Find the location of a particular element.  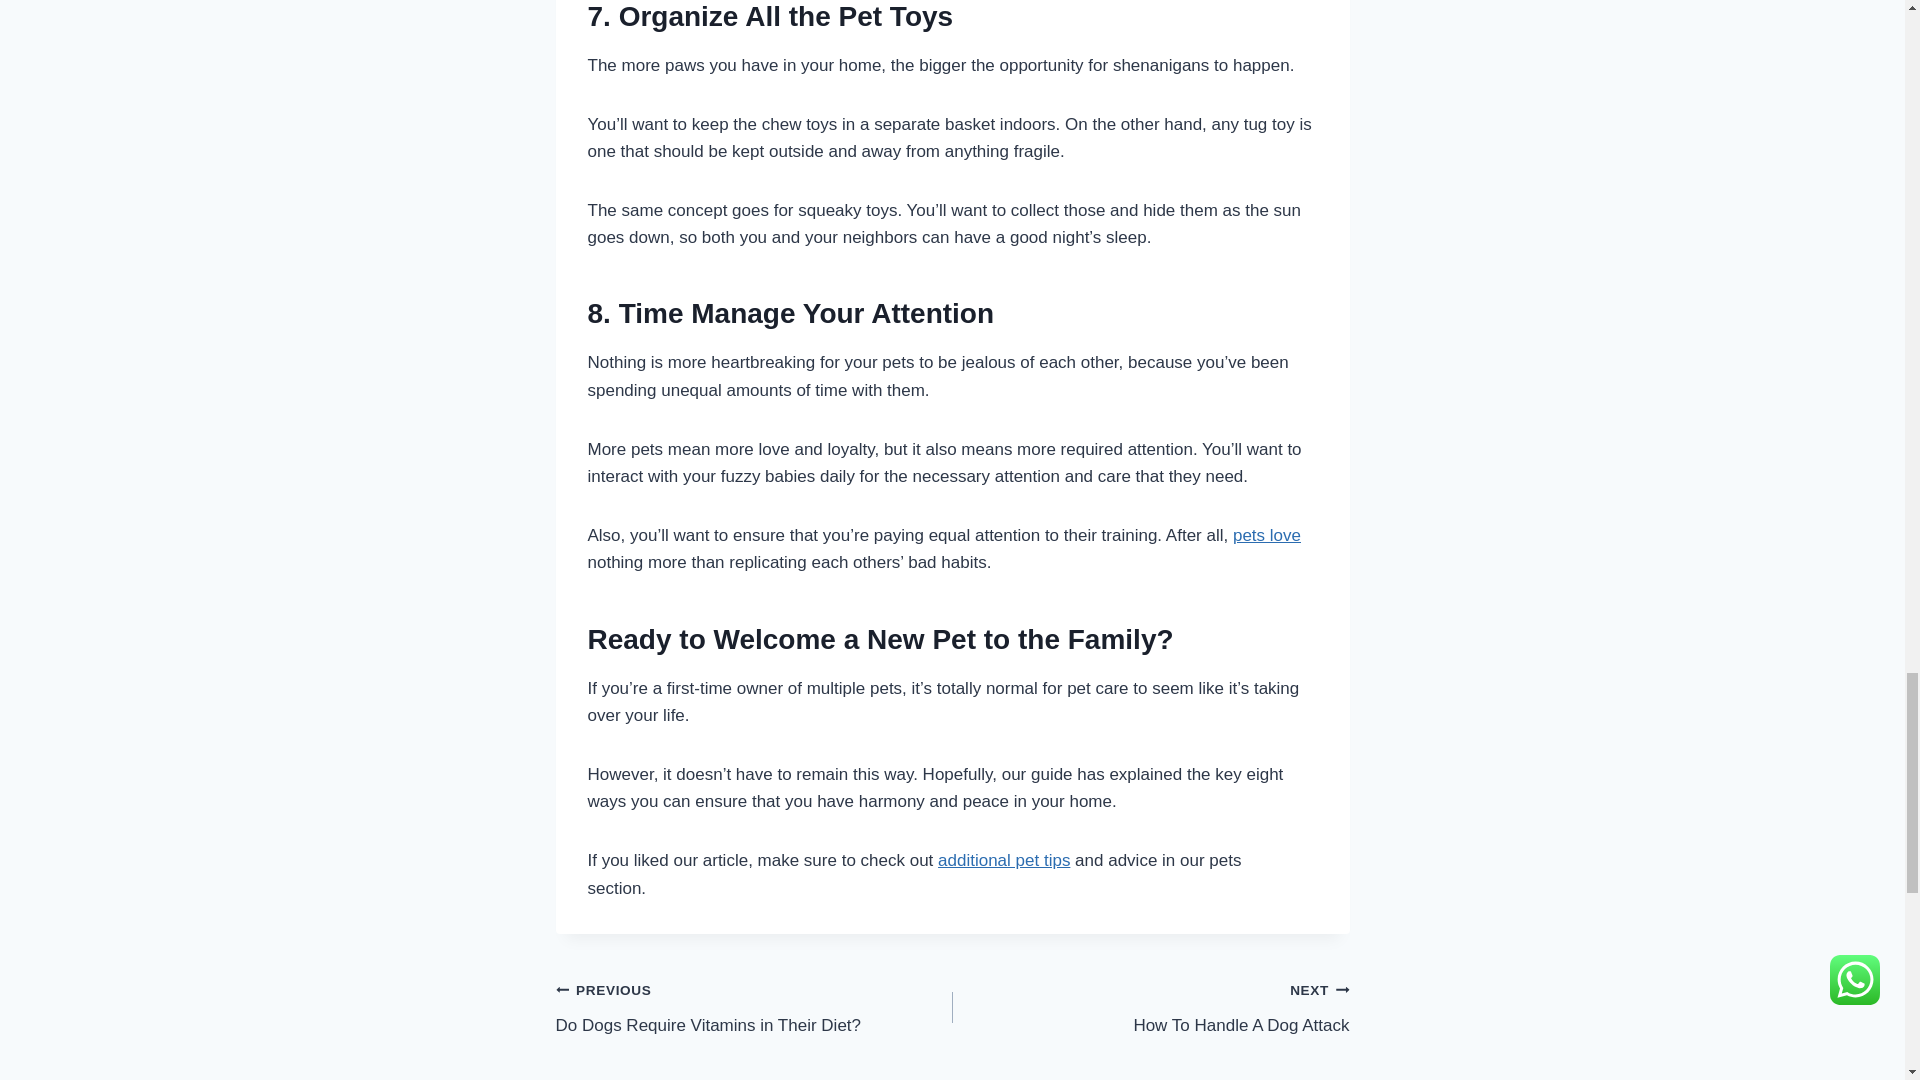

additional pet tips is located at coordinates (1266, 535).